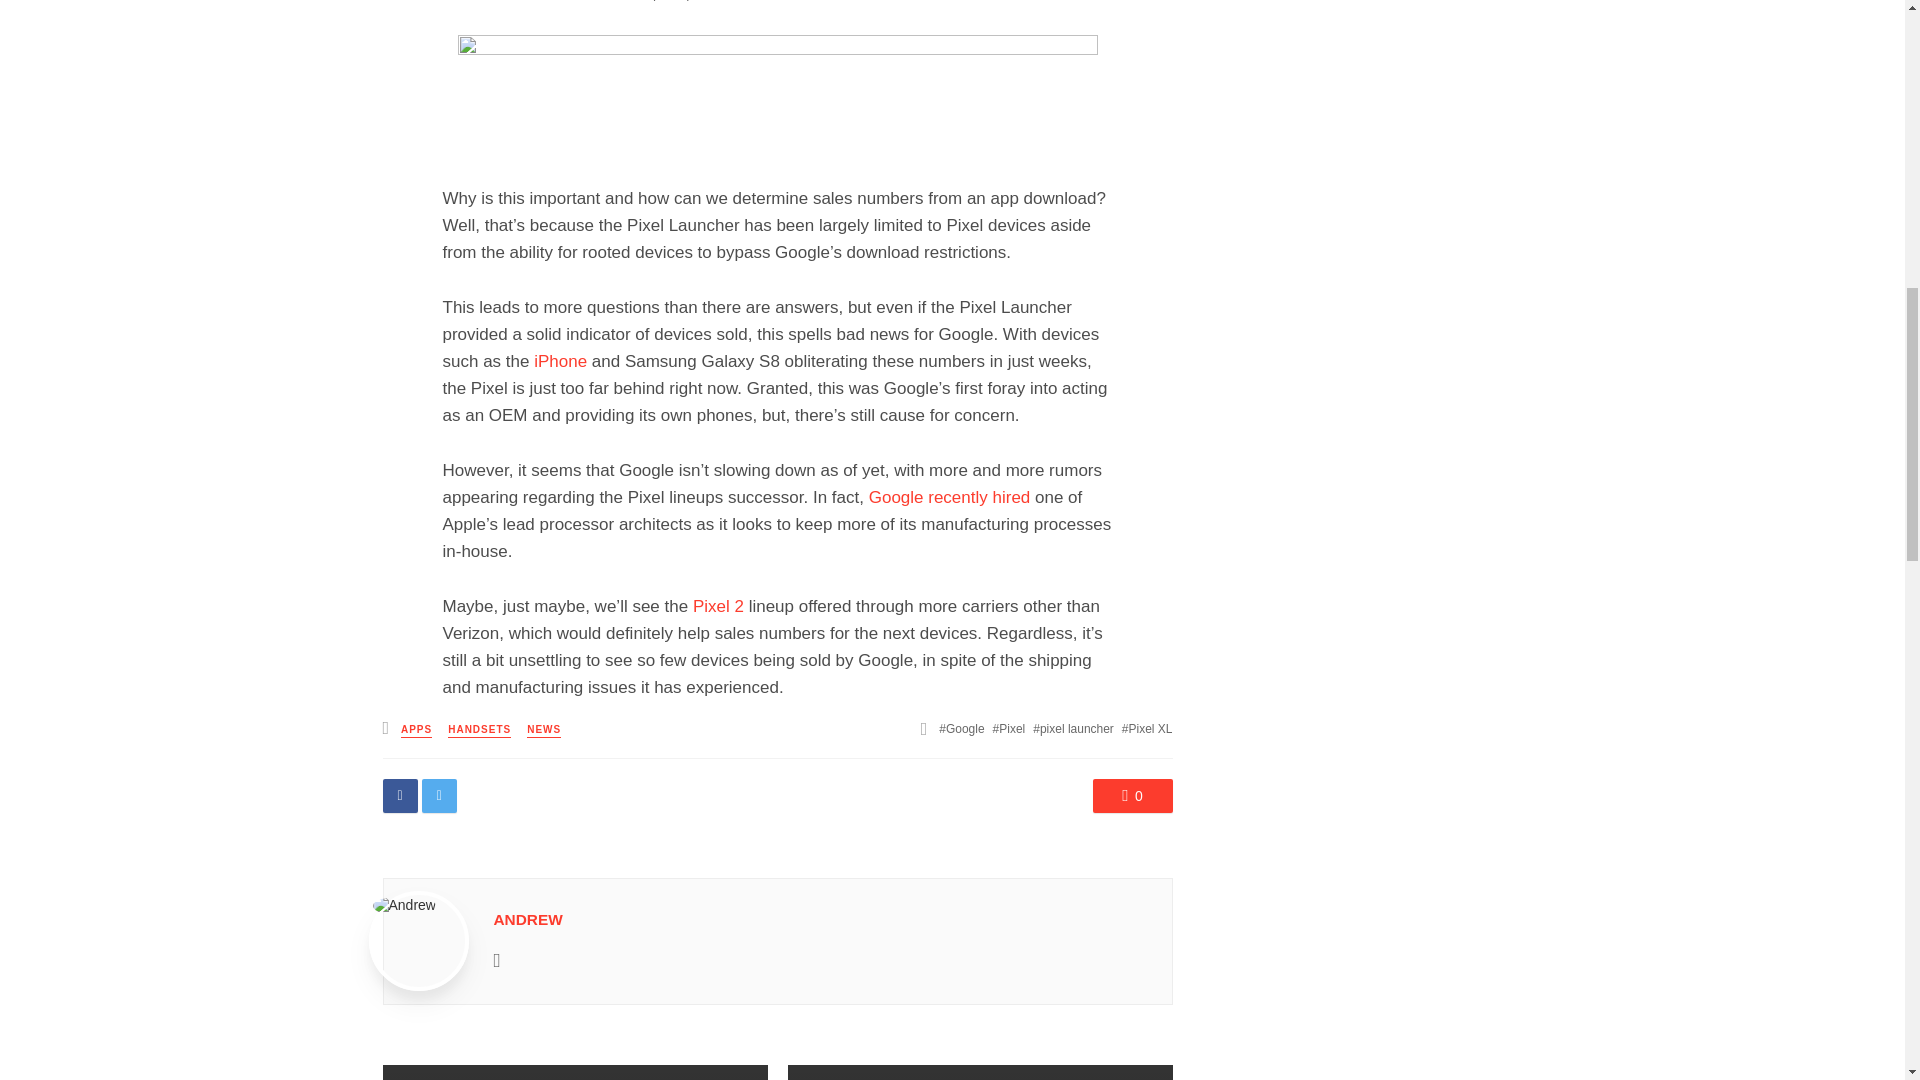 This screenshot has height=1080, width=1920. What do you see at coordinates (478, 730) in the screenshot?
I see `HANDSETS` at bounding box center [478, 730].